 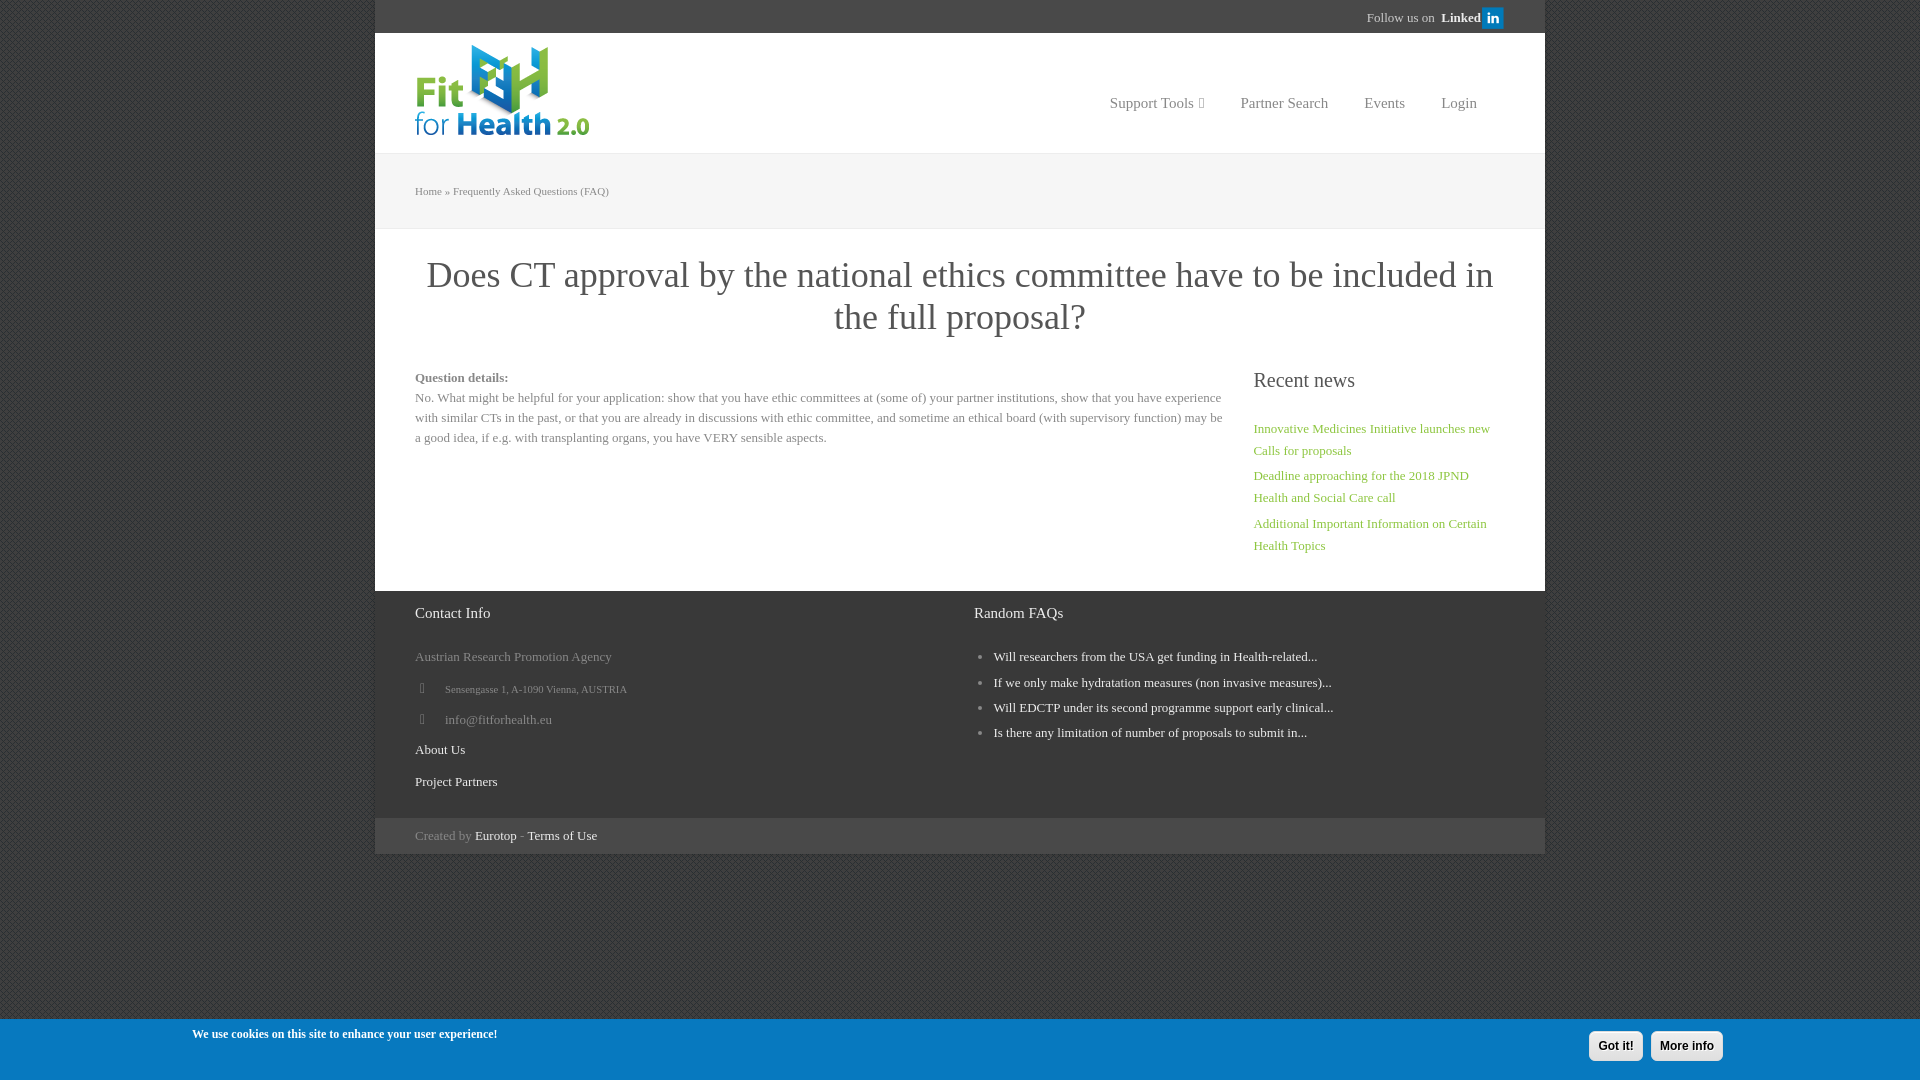 I want to click on About Us, so click(x=439, y=749).